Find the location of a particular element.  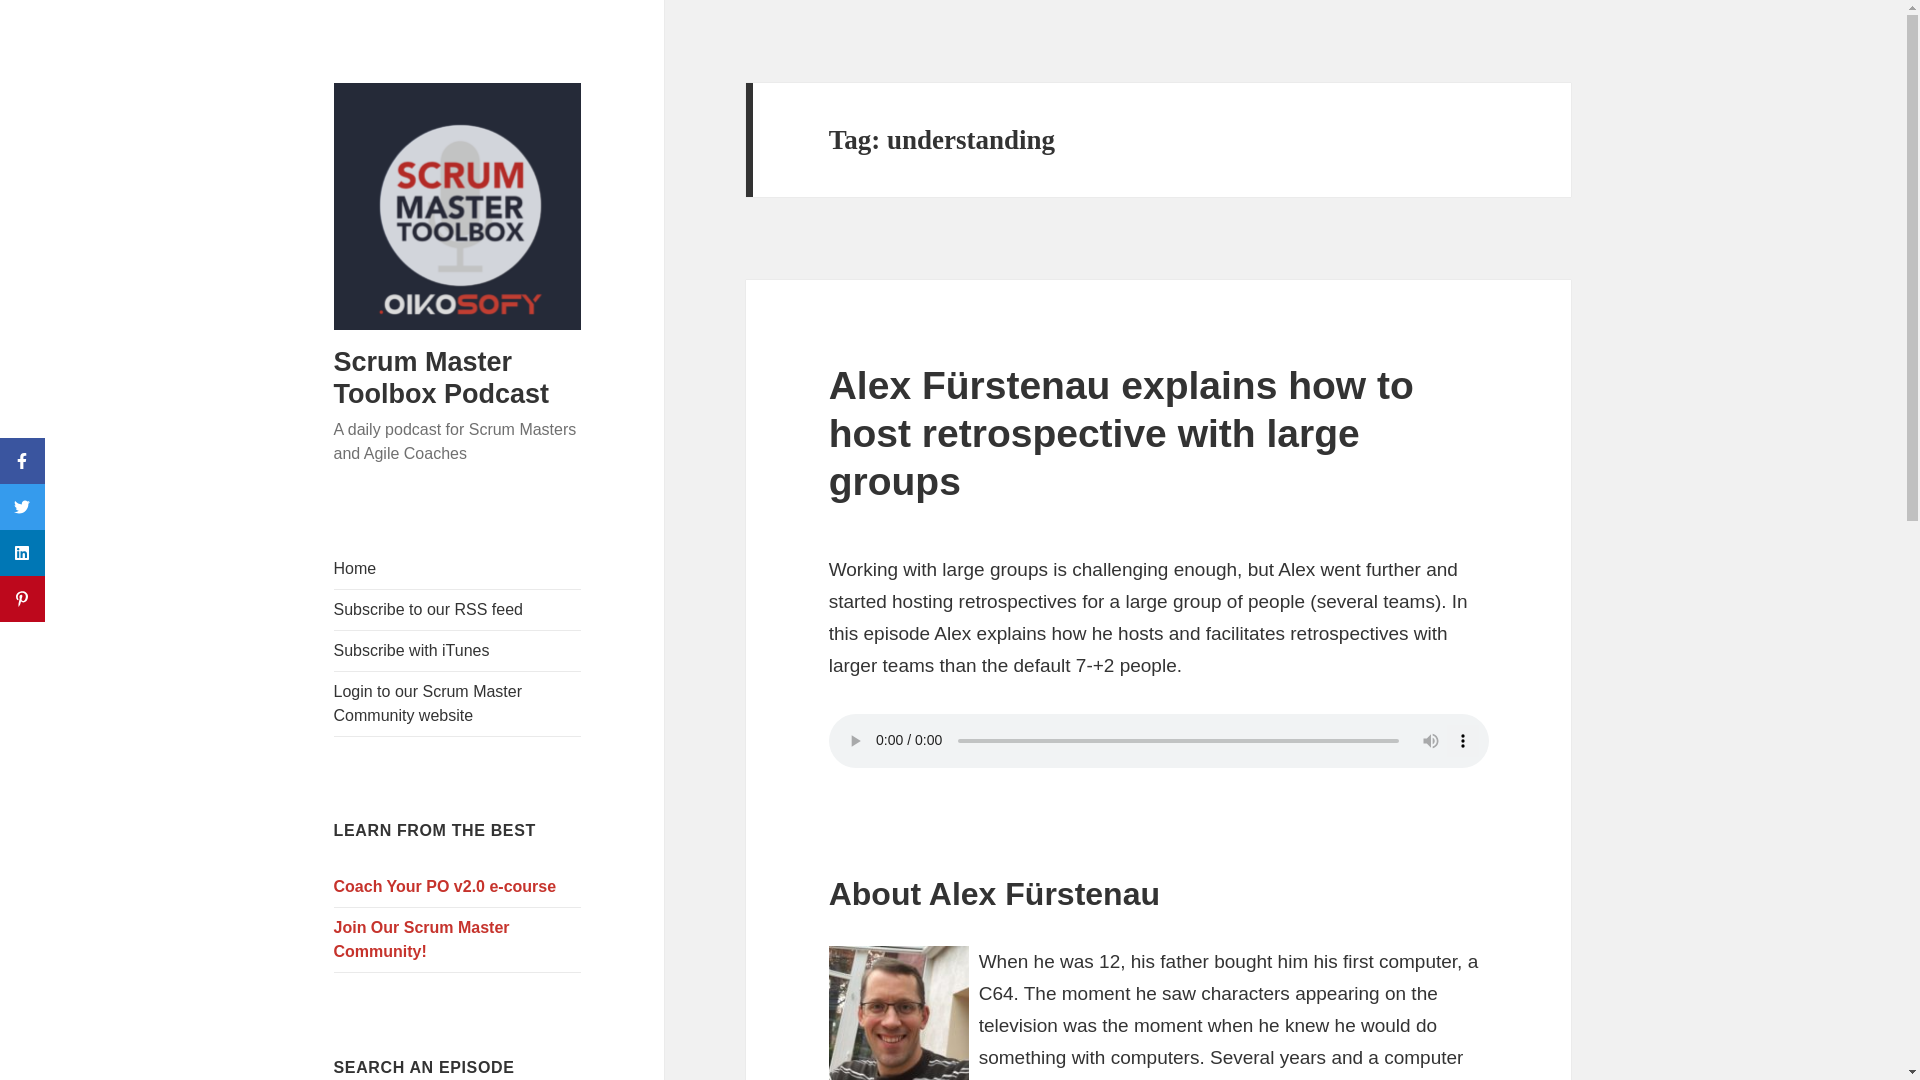

Login to our Scrum Master Community website is located at coordinates (458, 703).